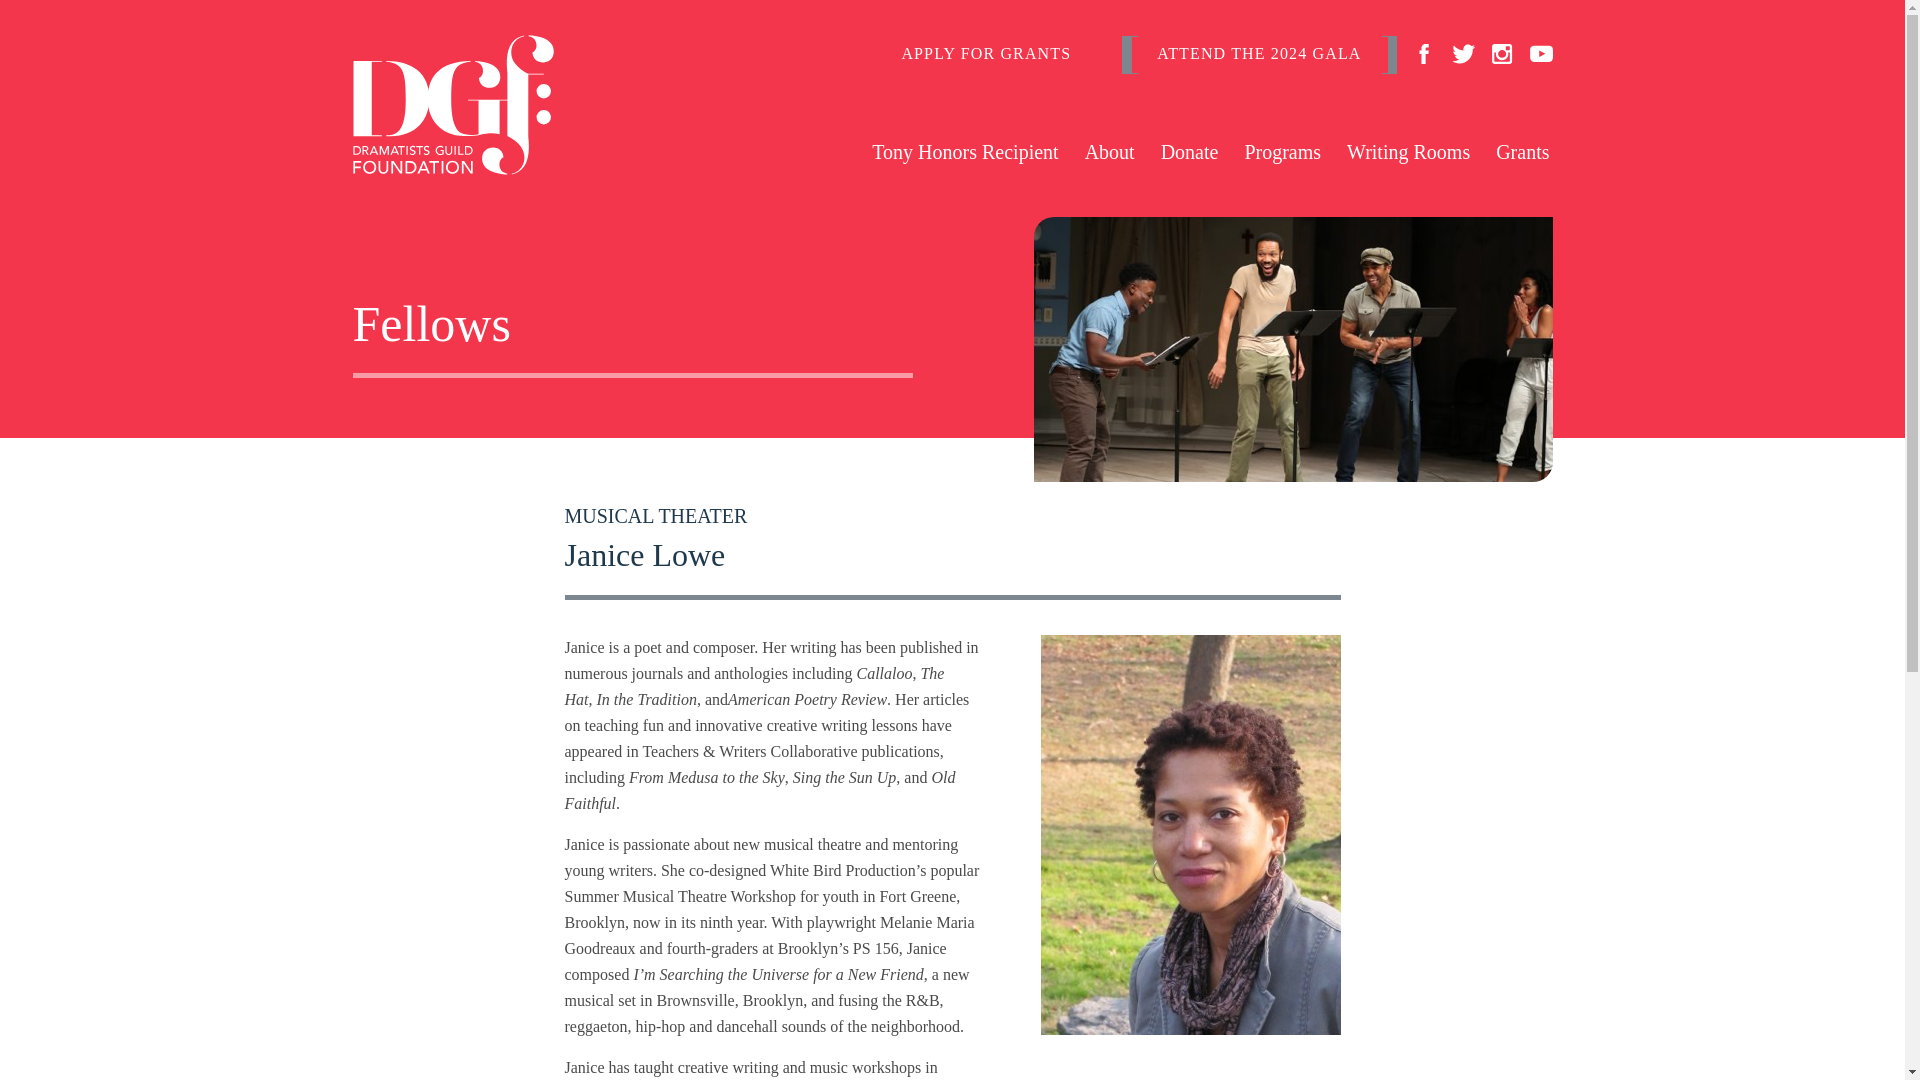 The image size is (1920, 1080). I want to click on APPLY FOR GRANTS, so click(985, 54).